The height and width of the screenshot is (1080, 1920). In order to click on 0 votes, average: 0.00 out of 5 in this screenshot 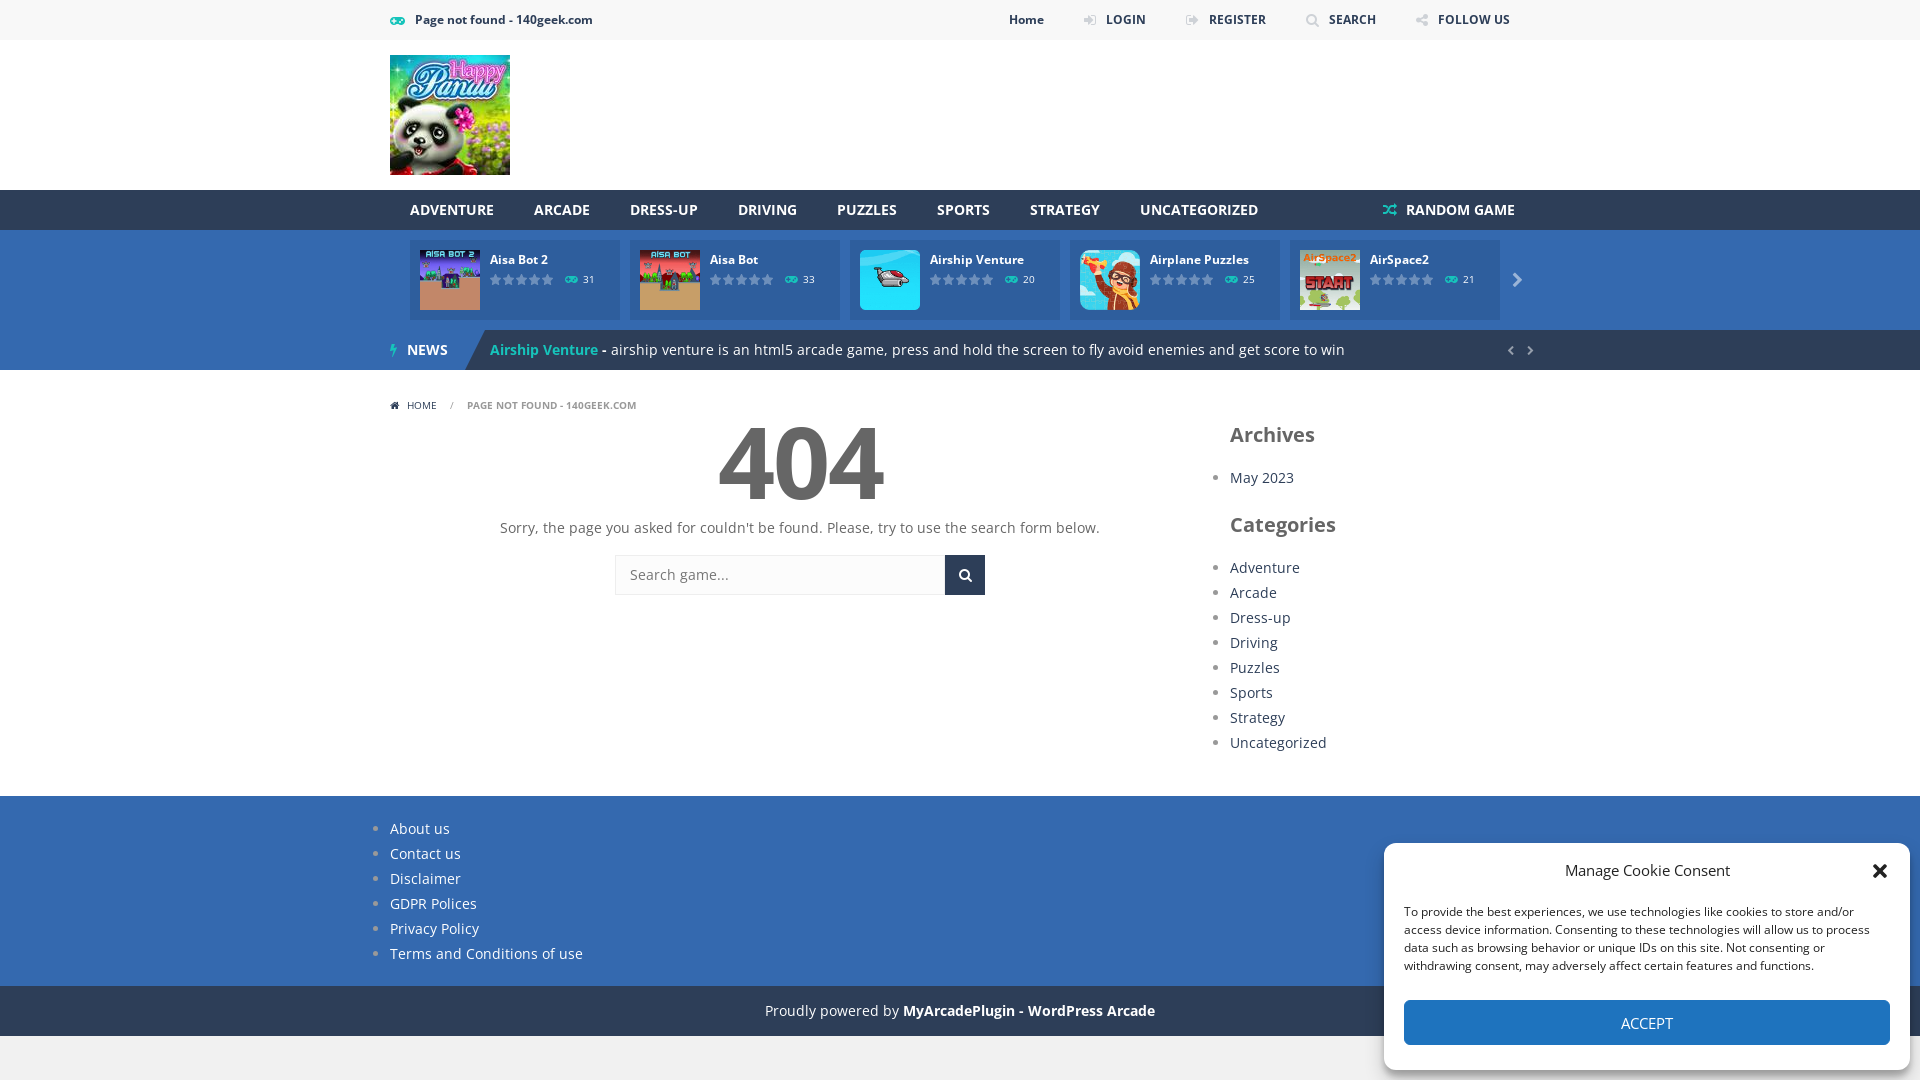, I will do `click(1182, 280)`.